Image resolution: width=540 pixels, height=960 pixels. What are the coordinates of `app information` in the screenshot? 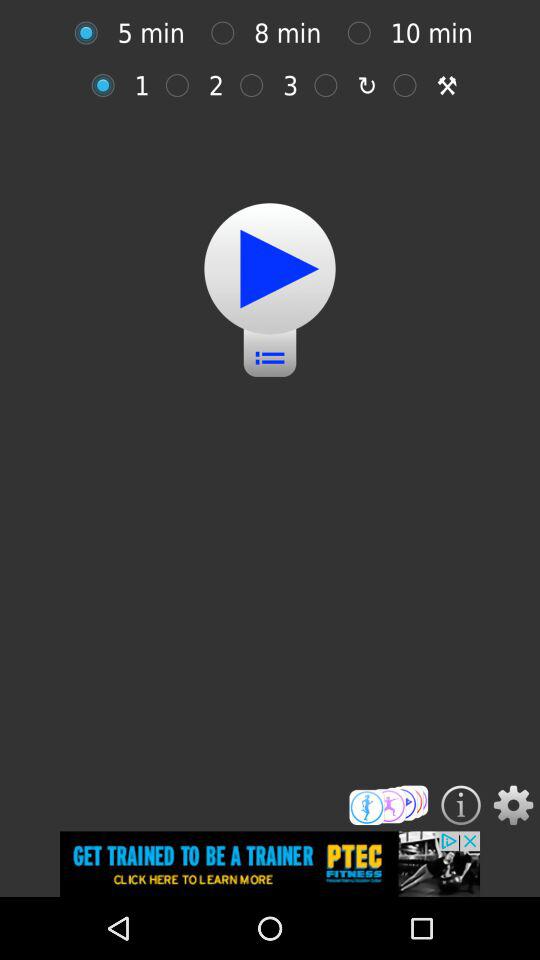 It's located at (460, 805).